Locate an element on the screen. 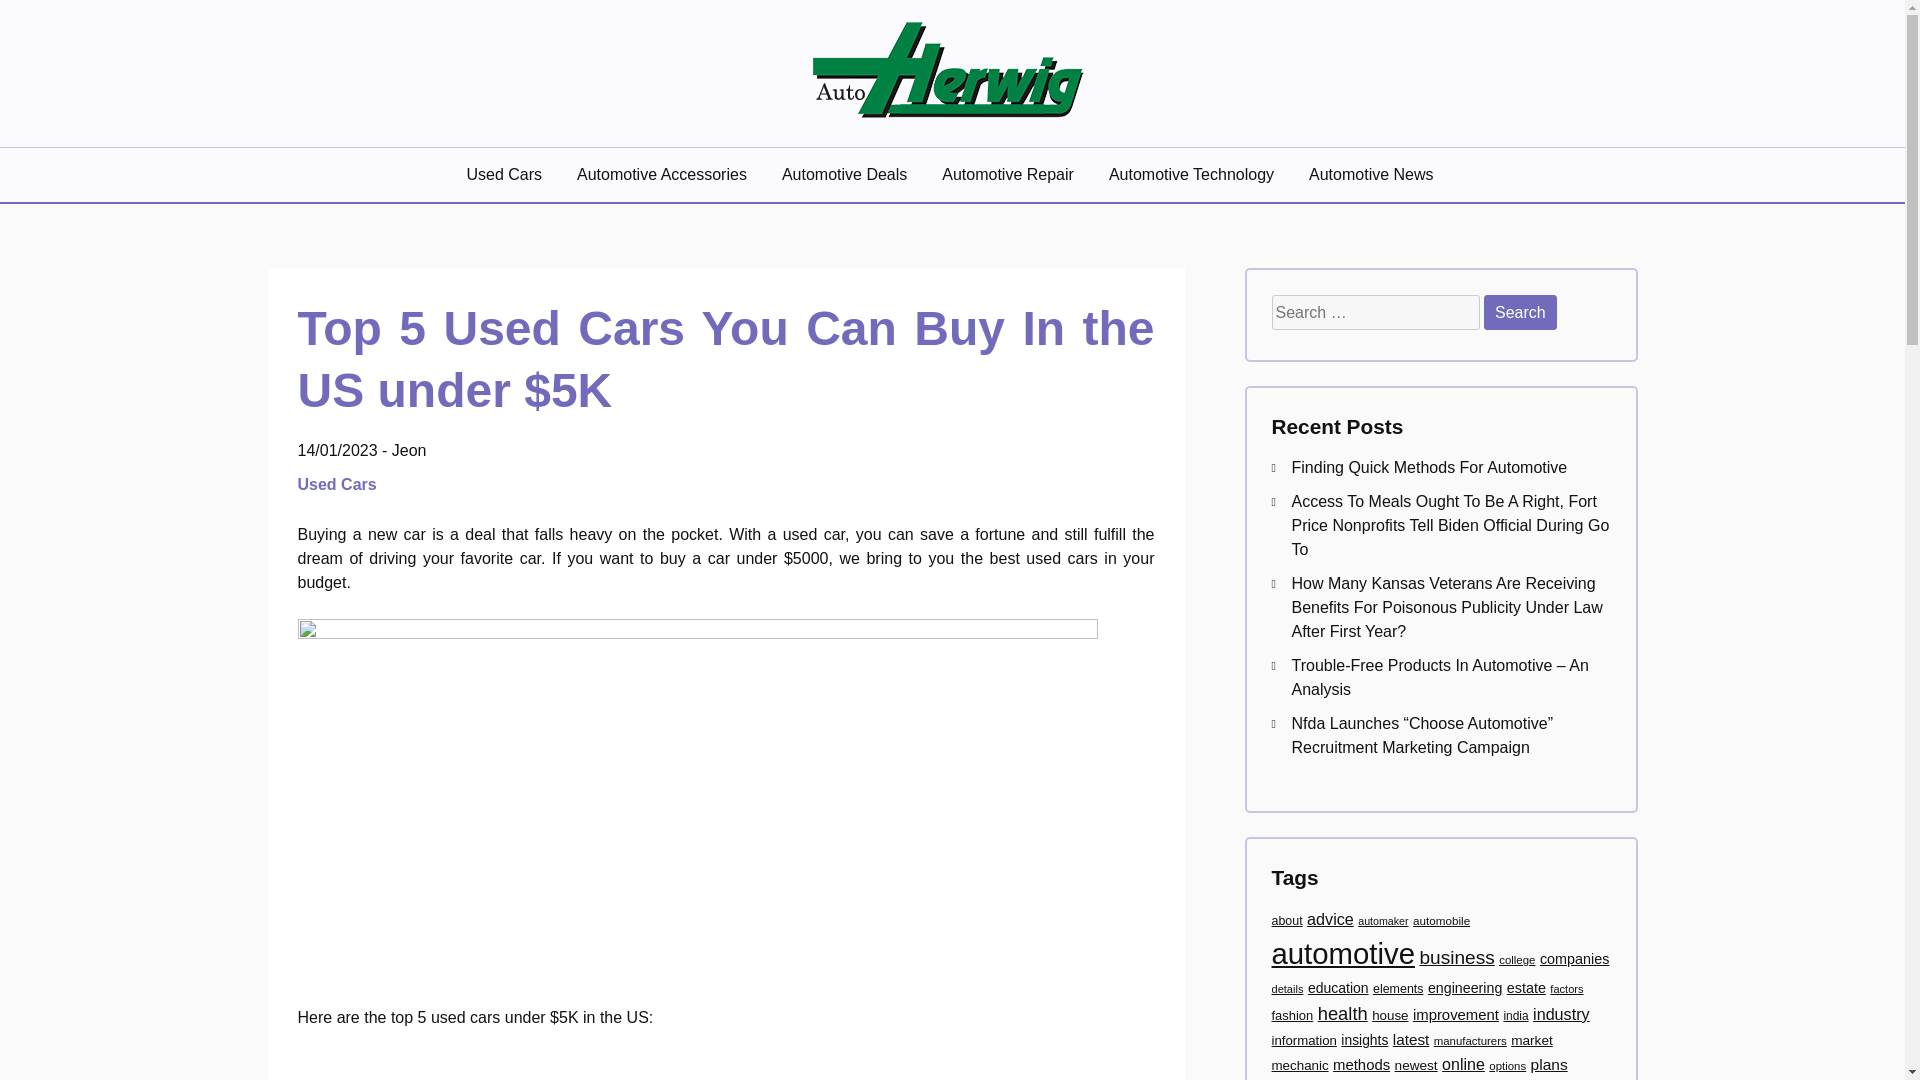 The width and height of the screenshot is (1920, 1080). automobile is located at coordinates (1442, 920).